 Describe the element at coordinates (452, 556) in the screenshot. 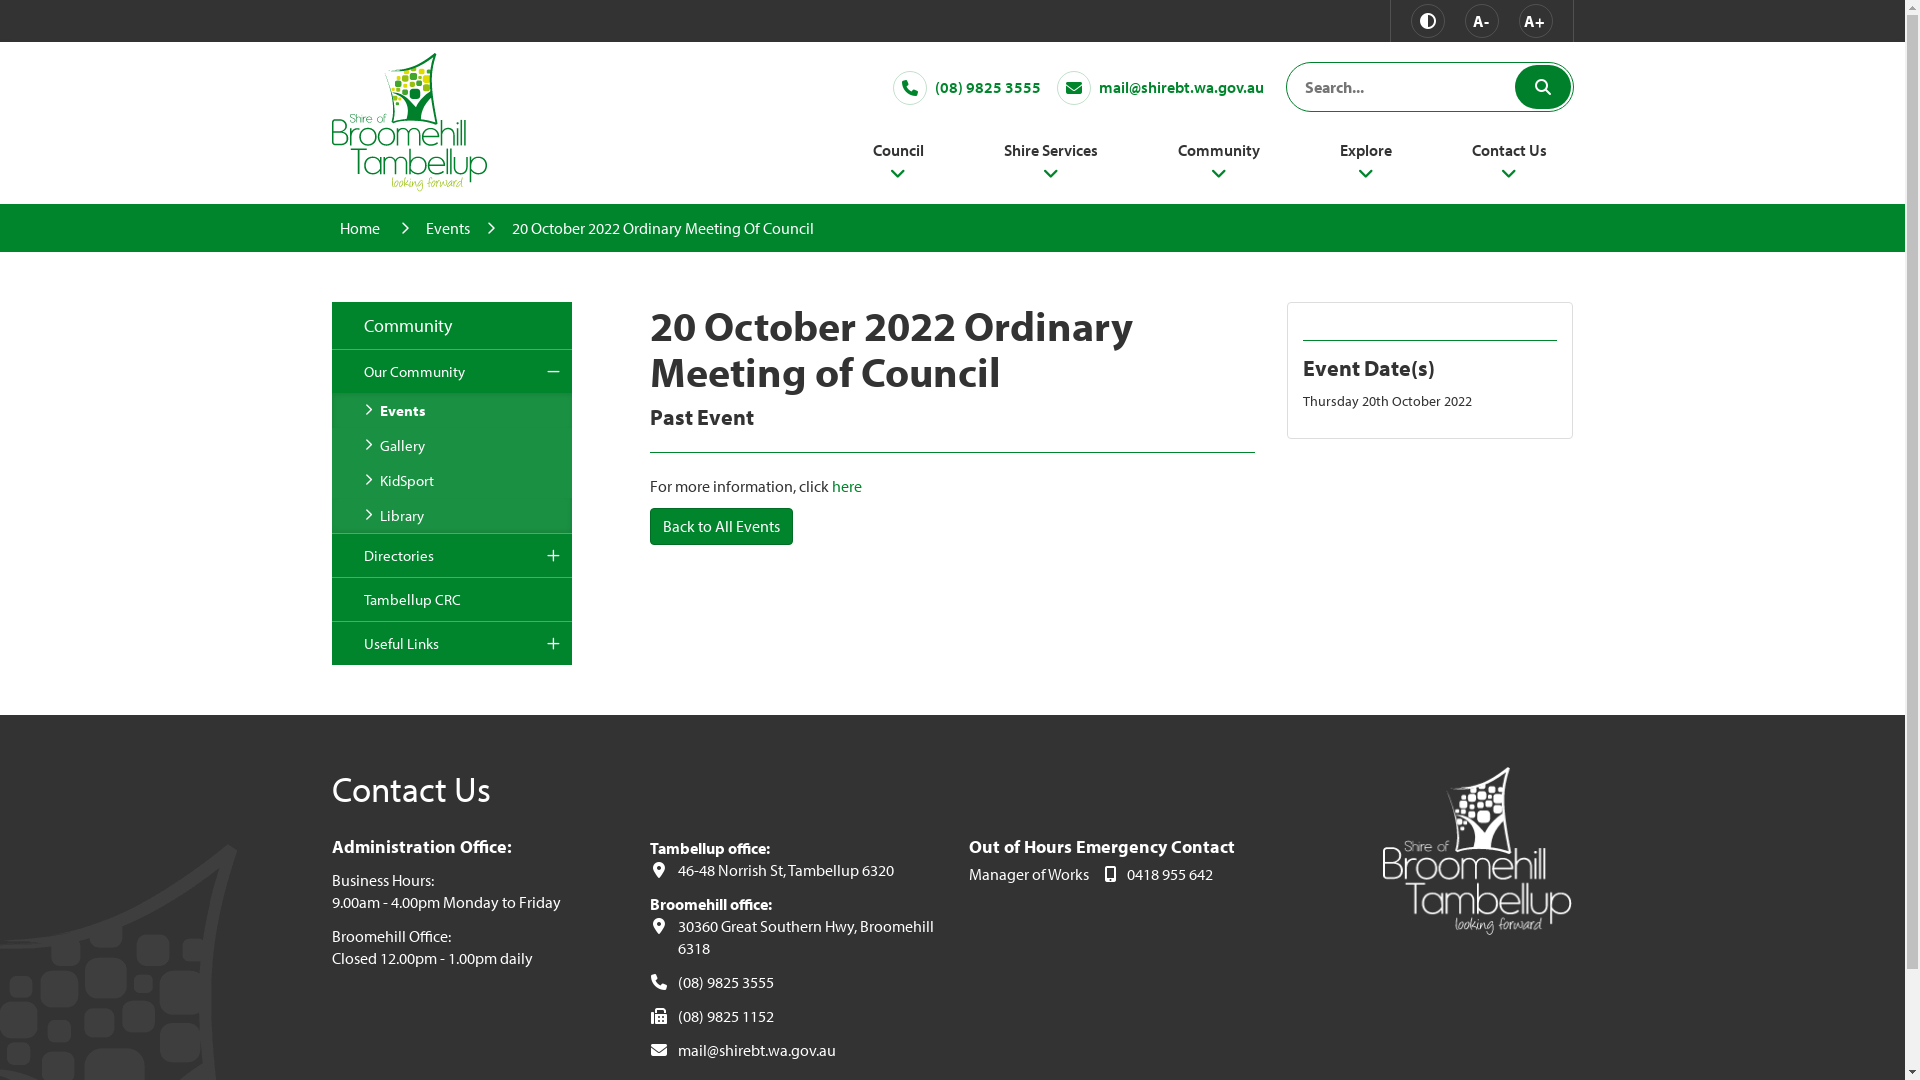

I see `Directories` at that location.